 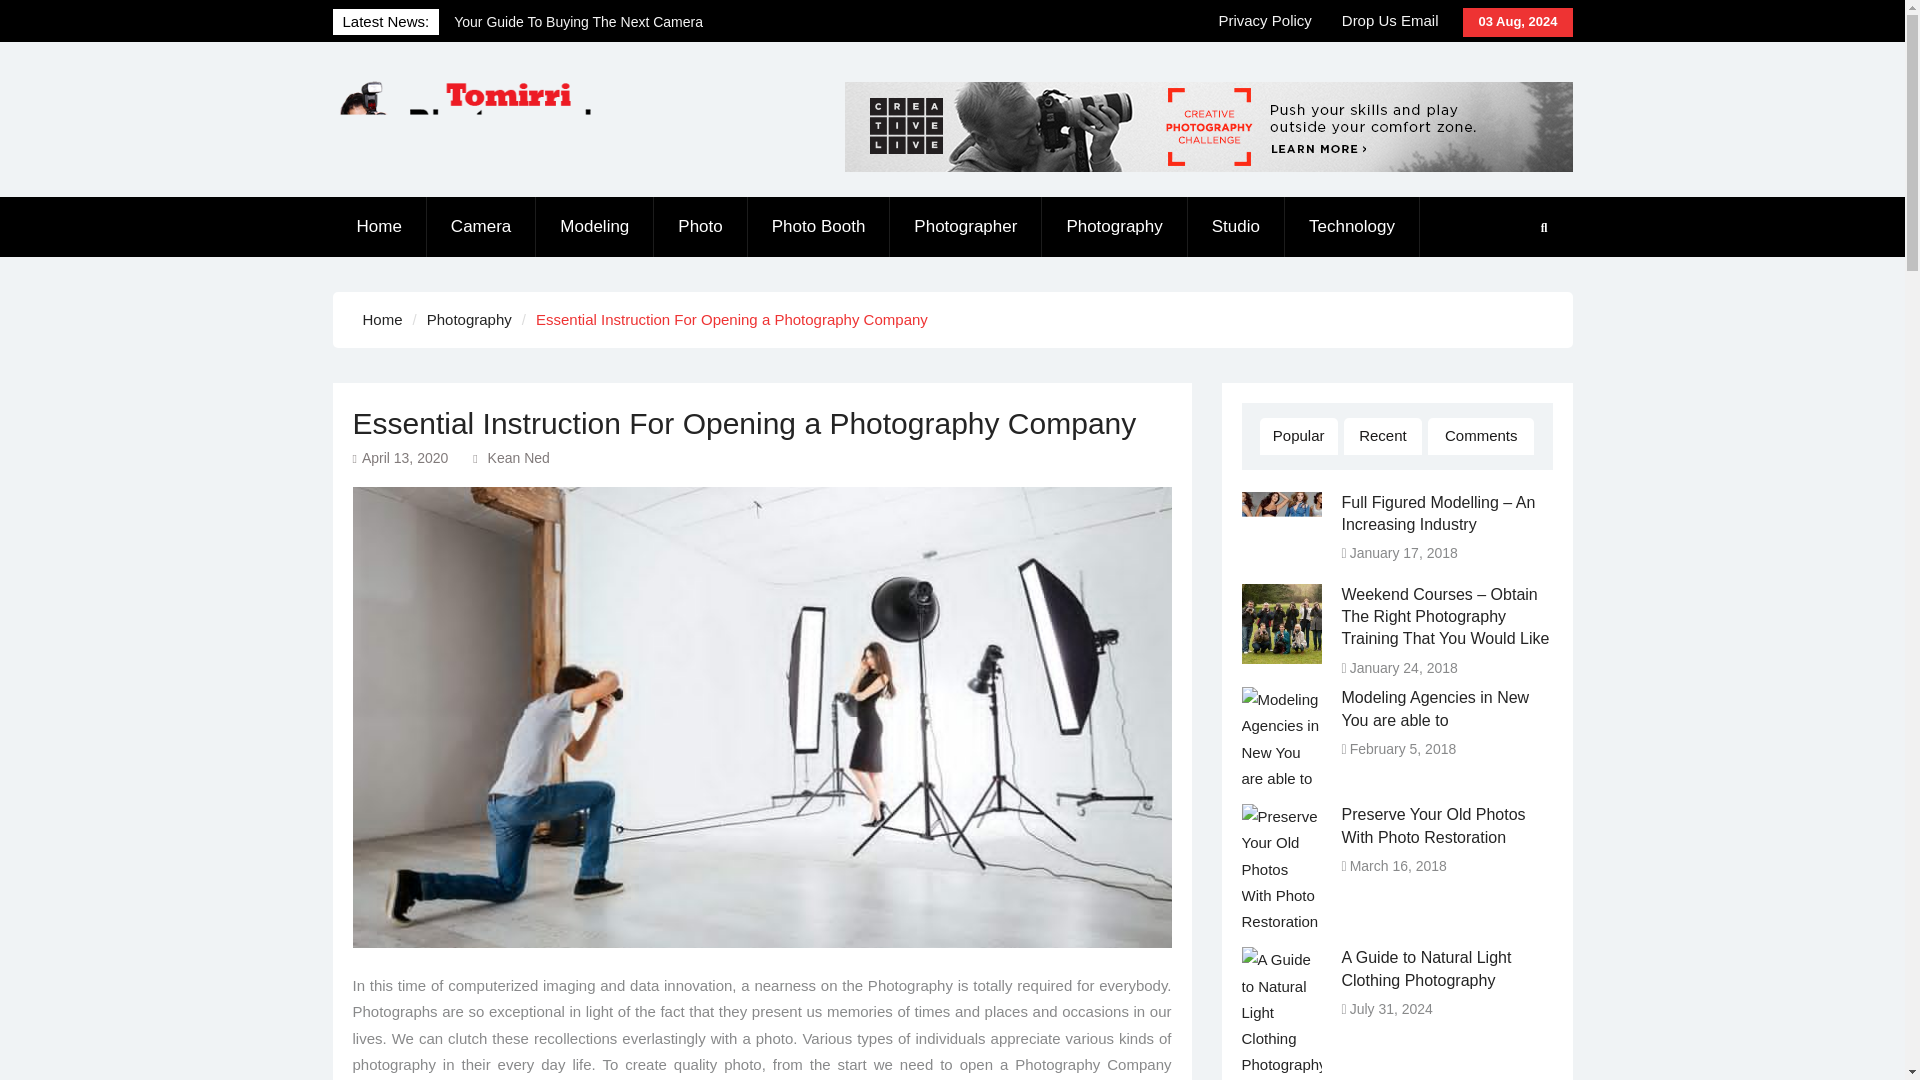 I want to click on Studio, so click(x=1236, y=226).